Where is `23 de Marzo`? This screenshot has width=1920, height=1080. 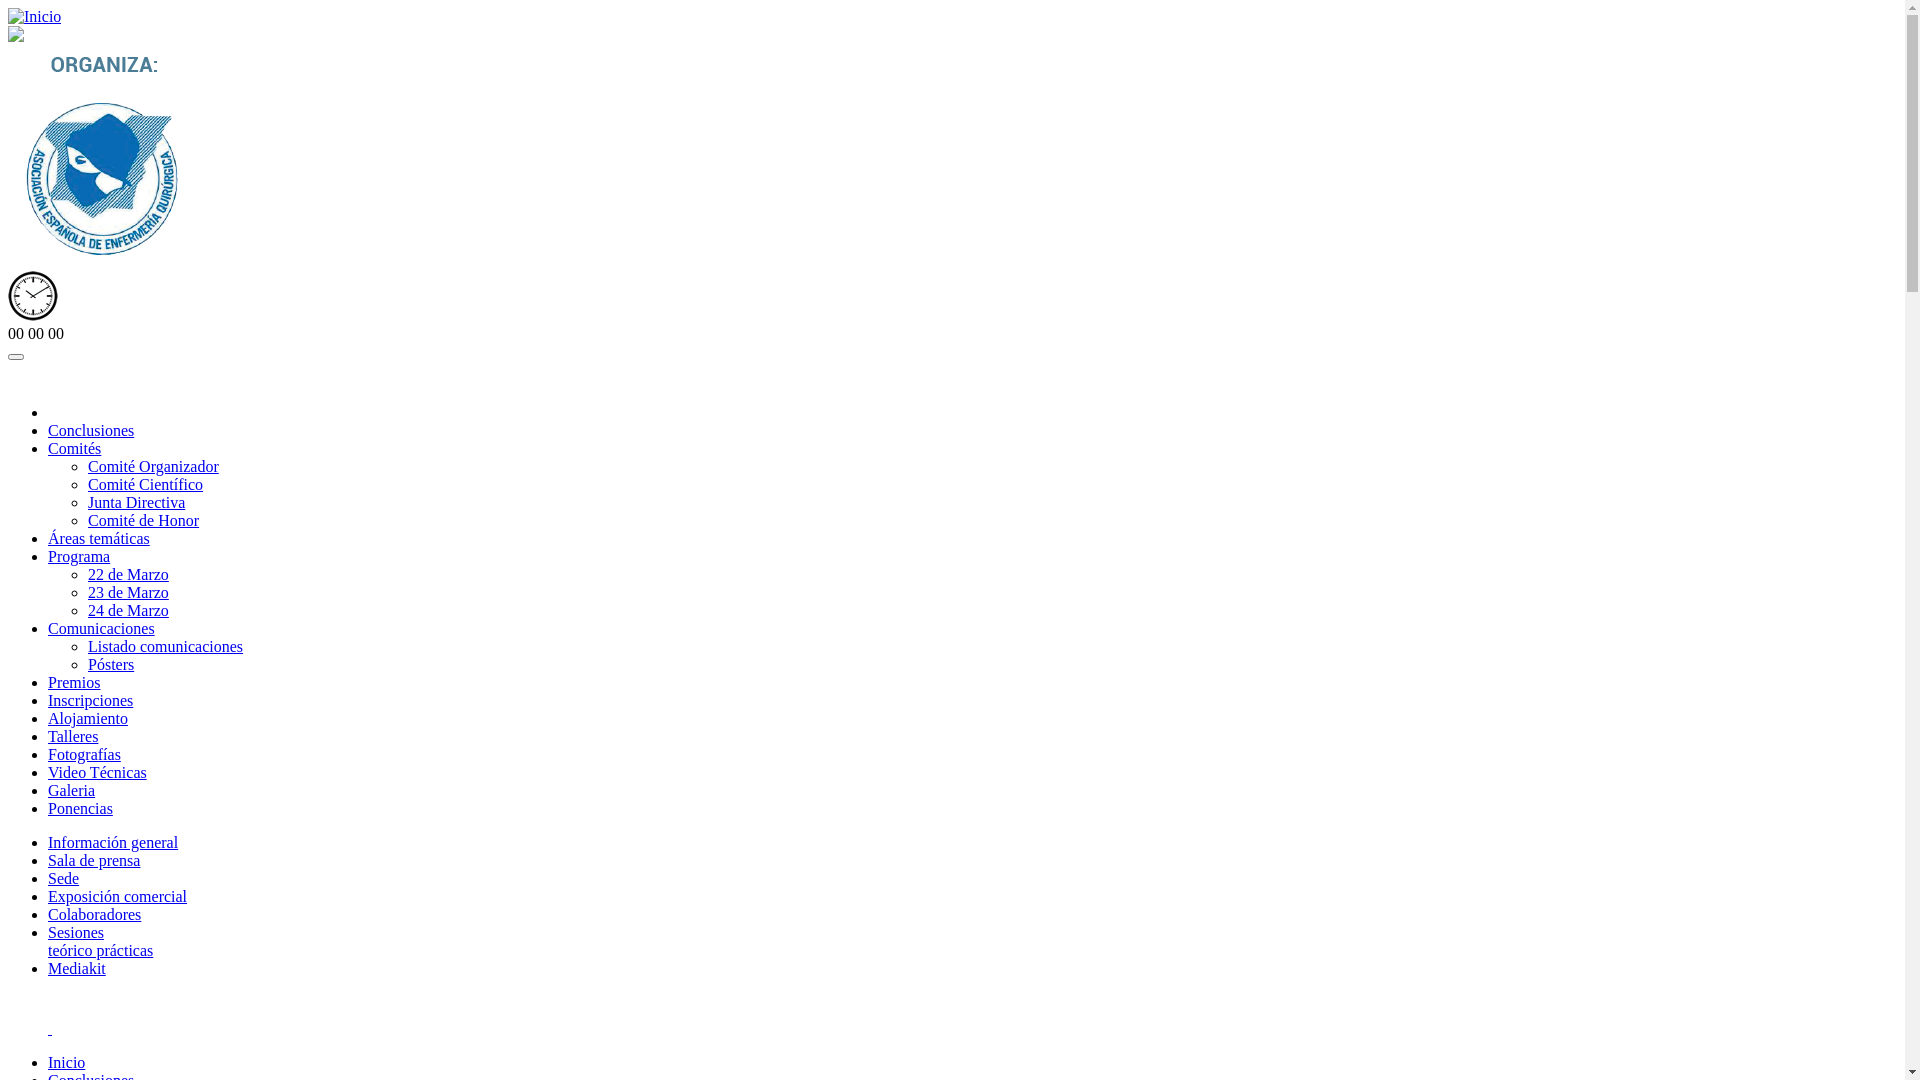 23 de Marzo is located at coordinates (128, 592).